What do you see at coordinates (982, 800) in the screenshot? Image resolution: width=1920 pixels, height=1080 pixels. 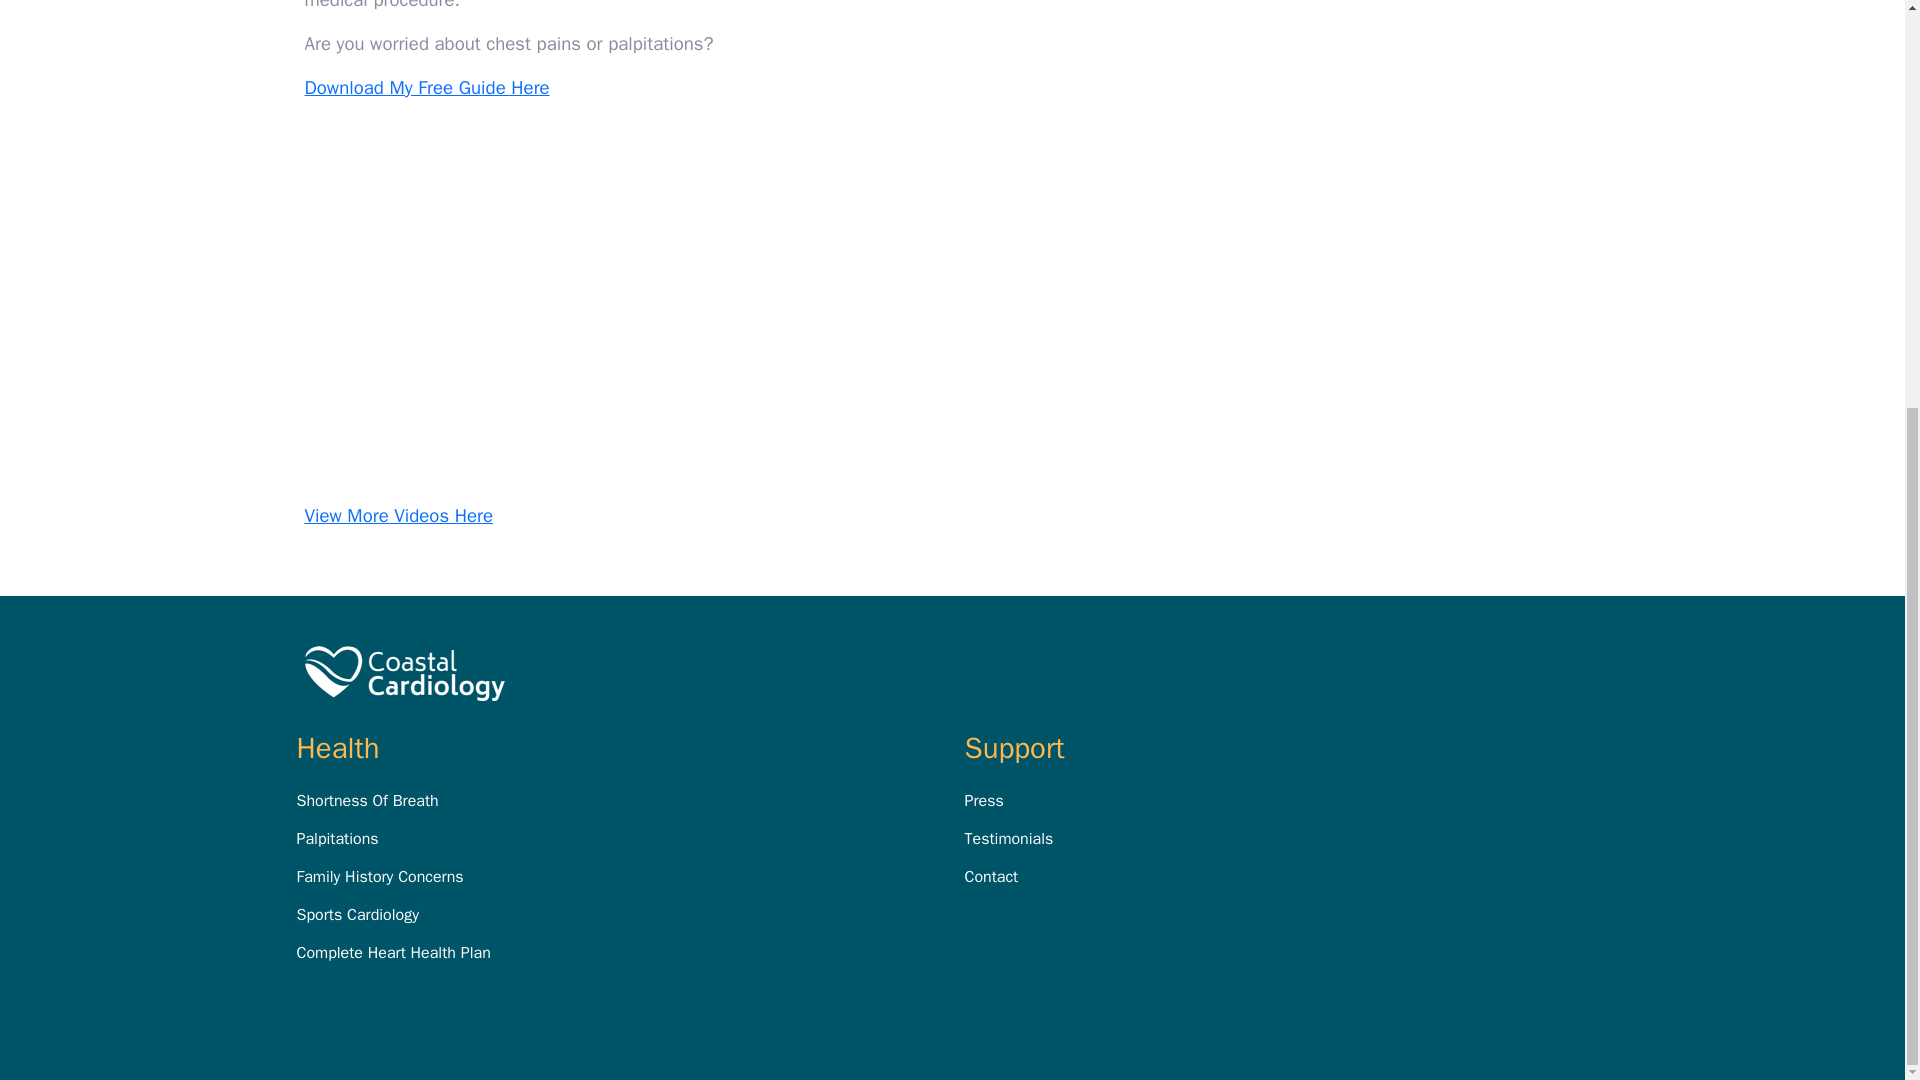 I see `Press` at bounding box center [982, 800].